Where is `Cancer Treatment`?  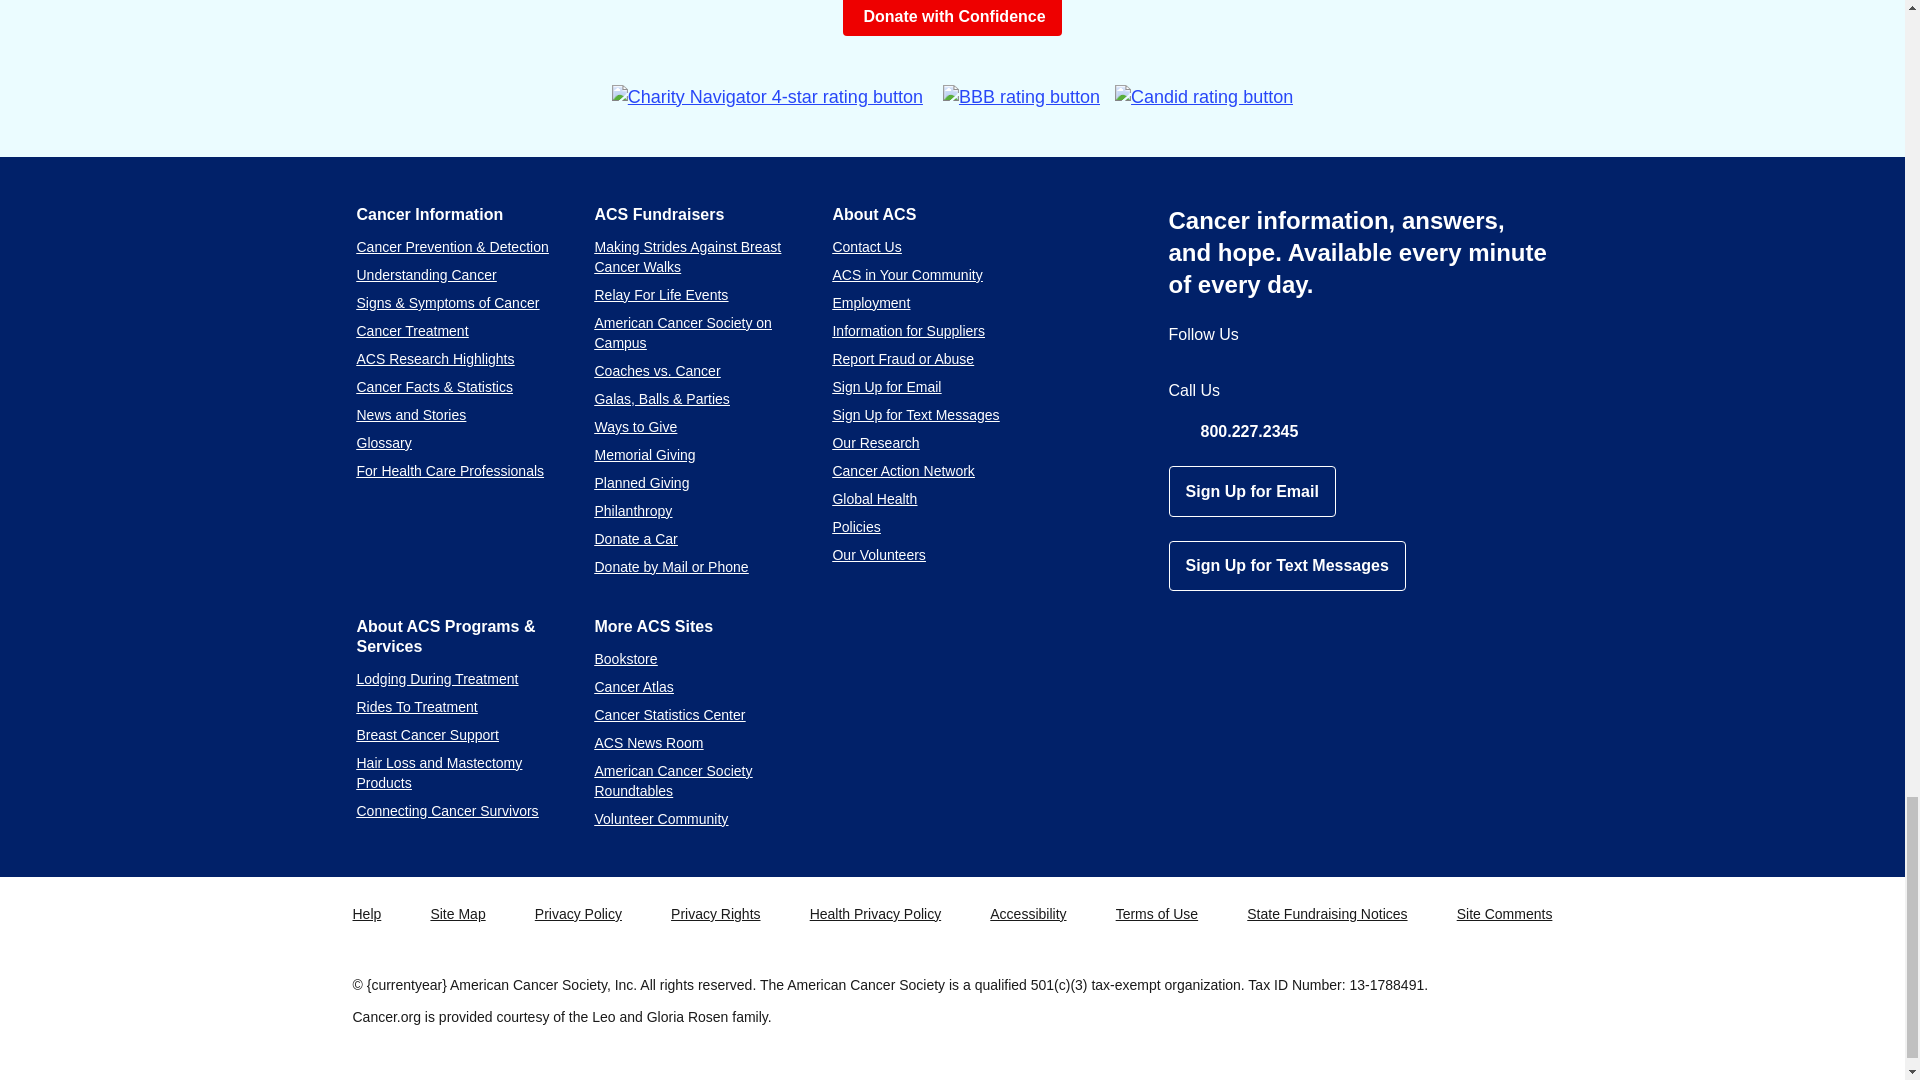
Cancer Treatment is located at coordinates (412, 330).